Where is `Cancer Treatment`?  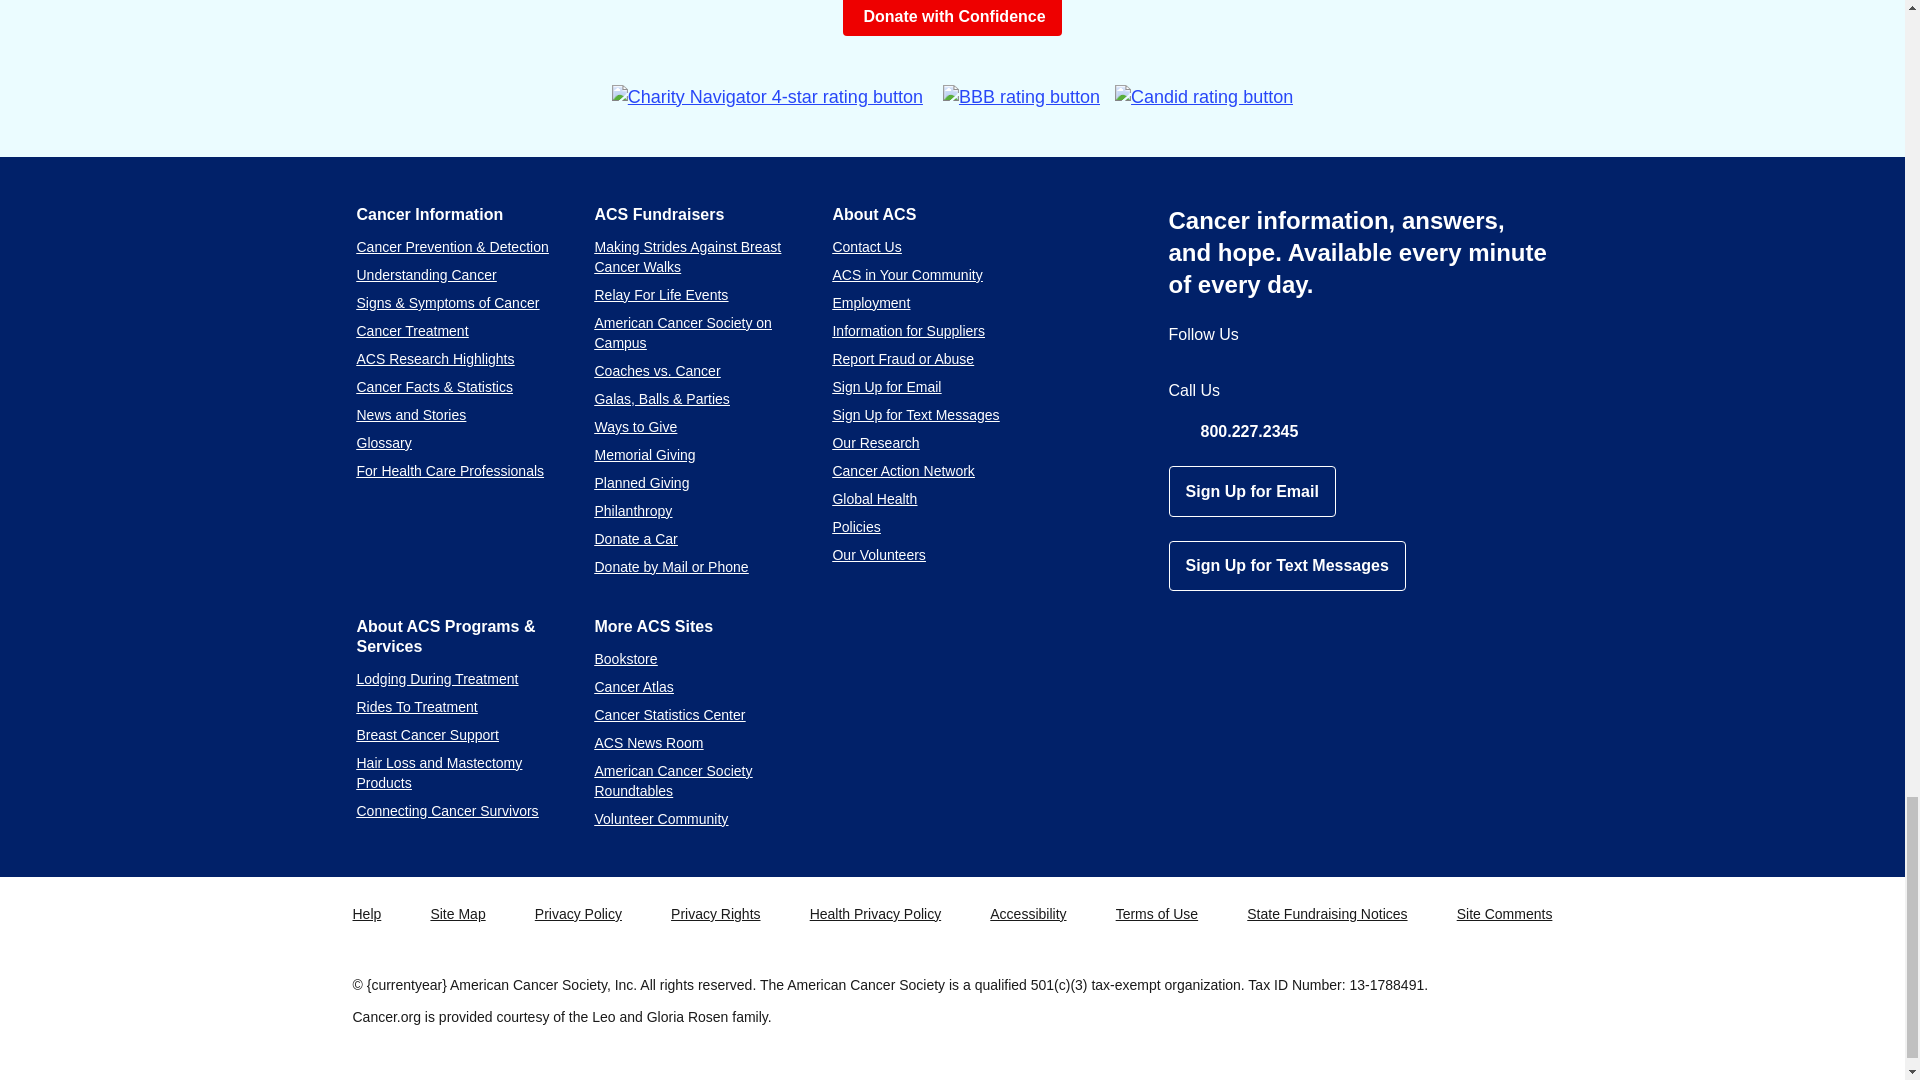
Cancer Treatment is located at coordinates (412, 330).